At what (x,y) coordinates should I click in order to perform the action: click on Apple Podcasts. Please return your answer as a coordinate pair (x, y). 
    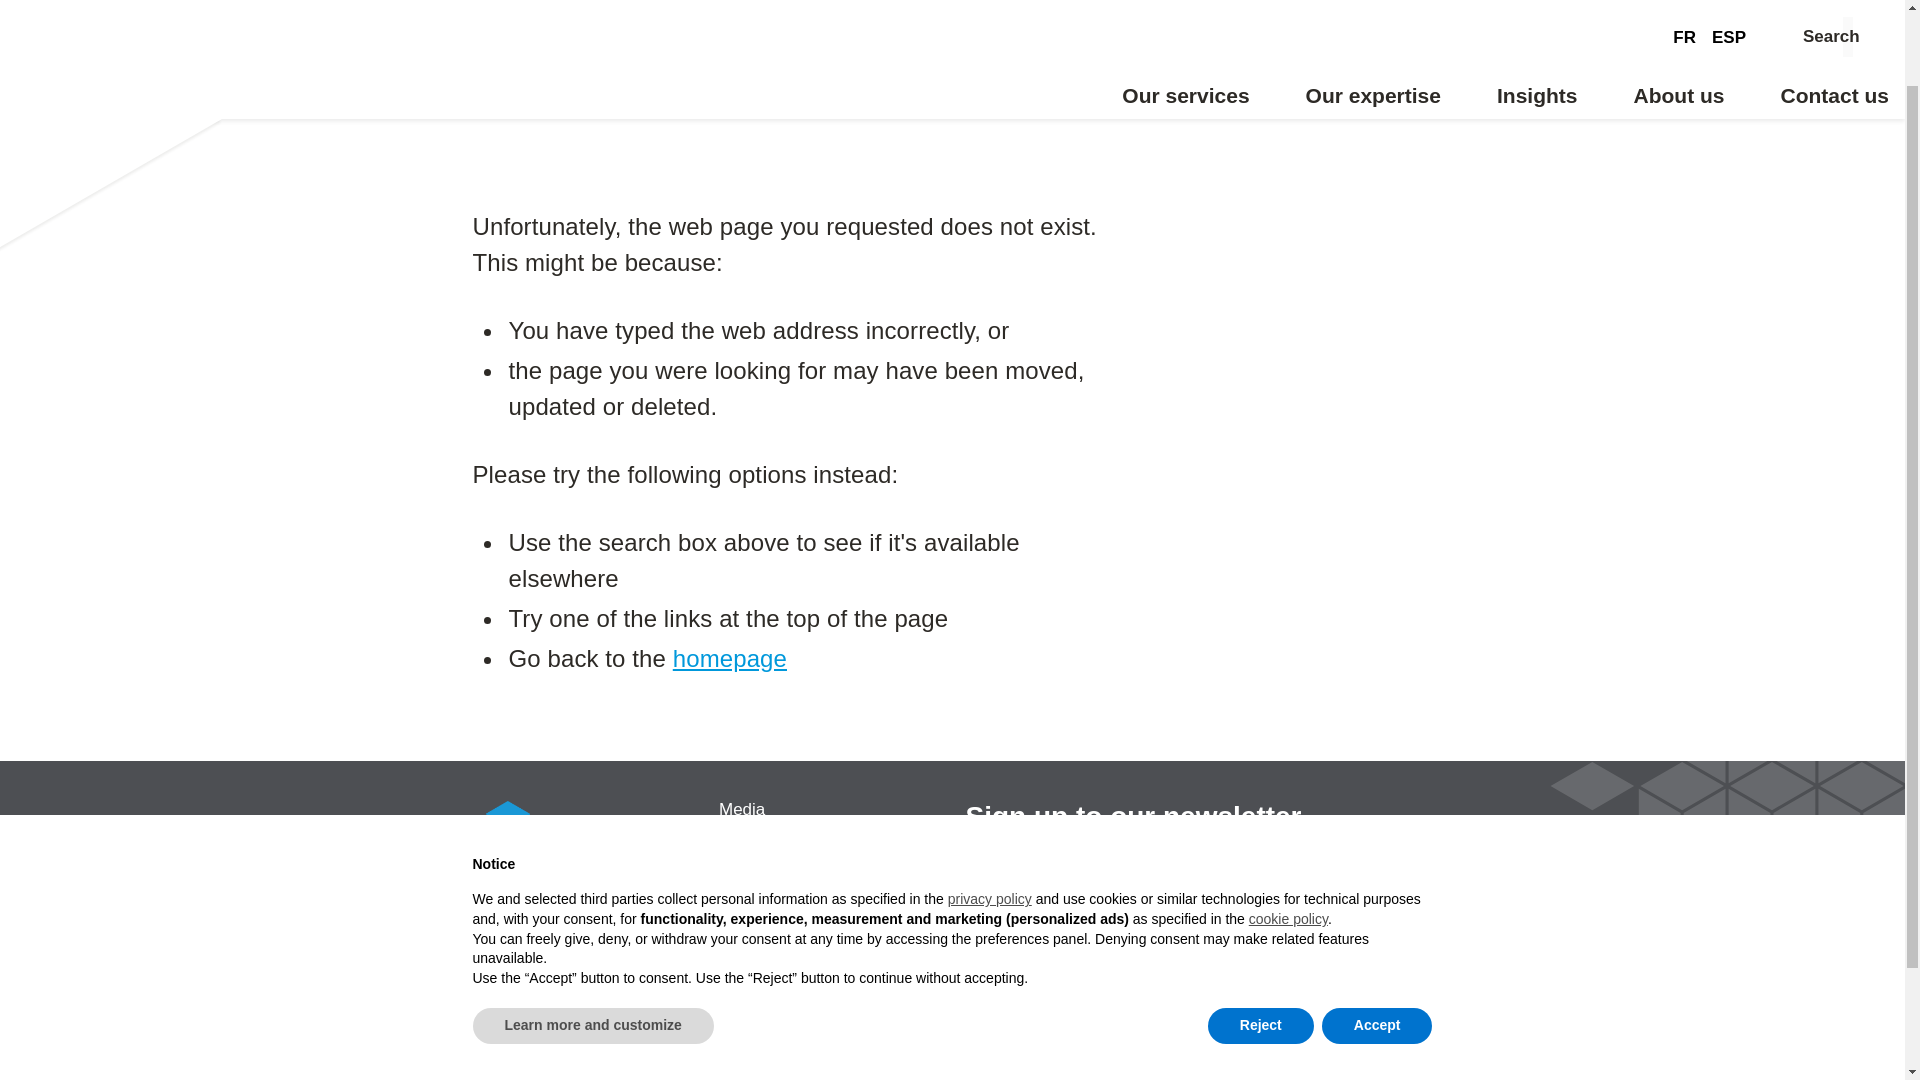
    Looking at the image, I should click on (1035, 1026).